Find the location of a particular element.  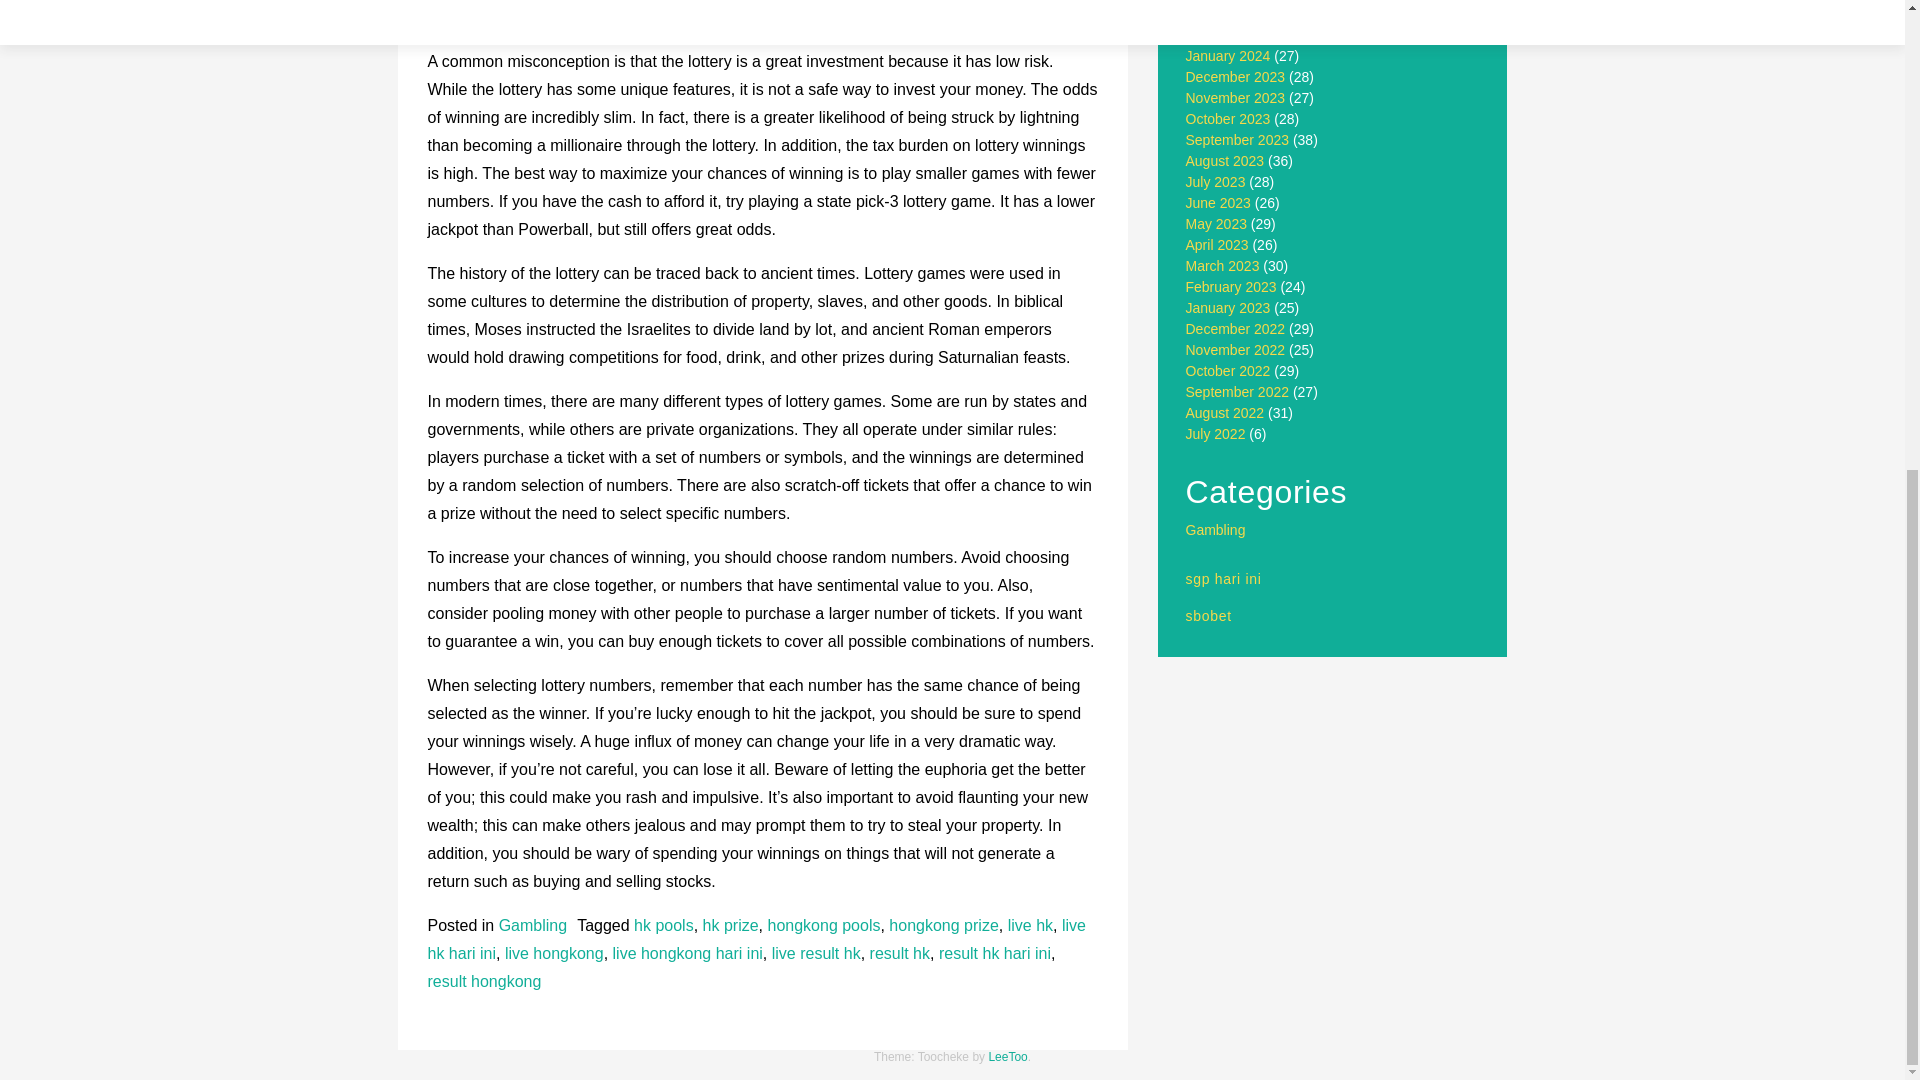

March 2024 is located at coordinates (1222, 14).